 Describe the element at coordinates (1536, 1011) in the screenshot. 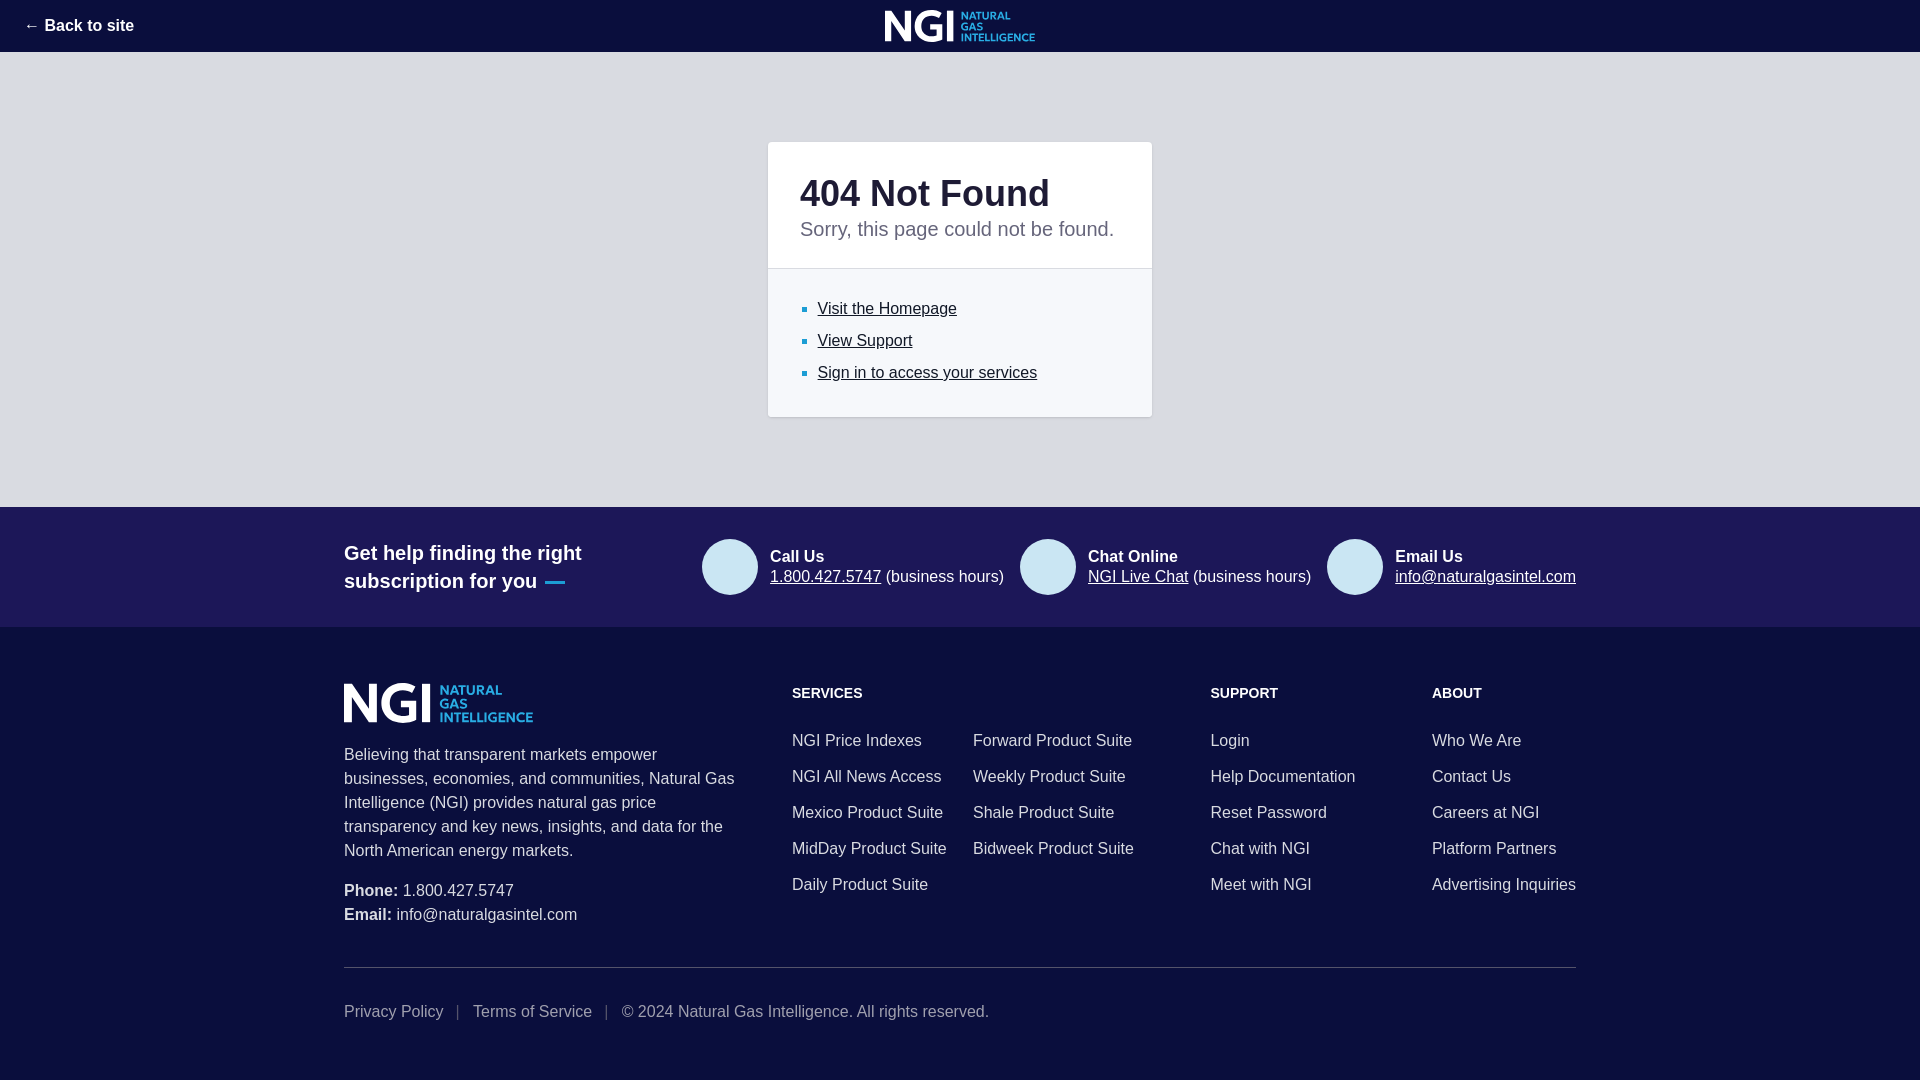

I see `LinkedIn` at that location.